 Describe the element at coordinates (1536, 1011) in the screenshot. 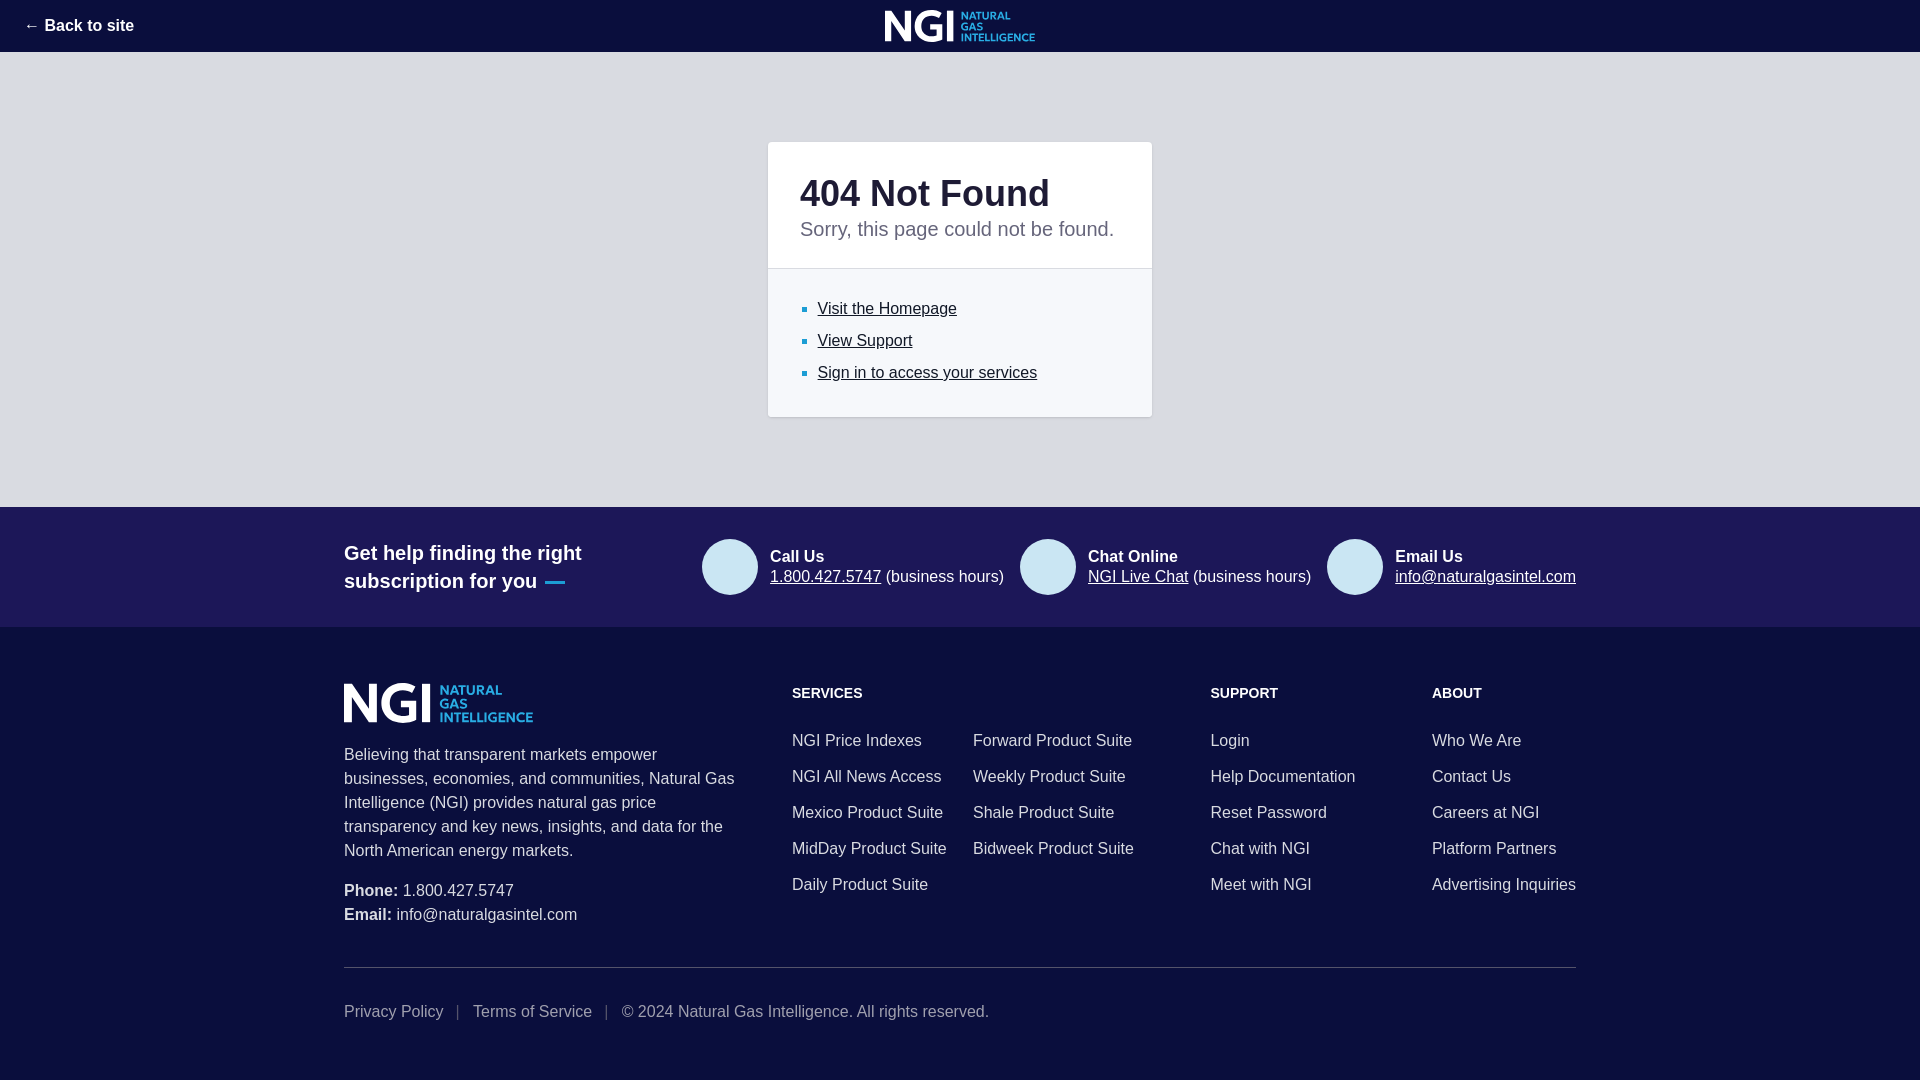

I see `LinkedIn` at that location.